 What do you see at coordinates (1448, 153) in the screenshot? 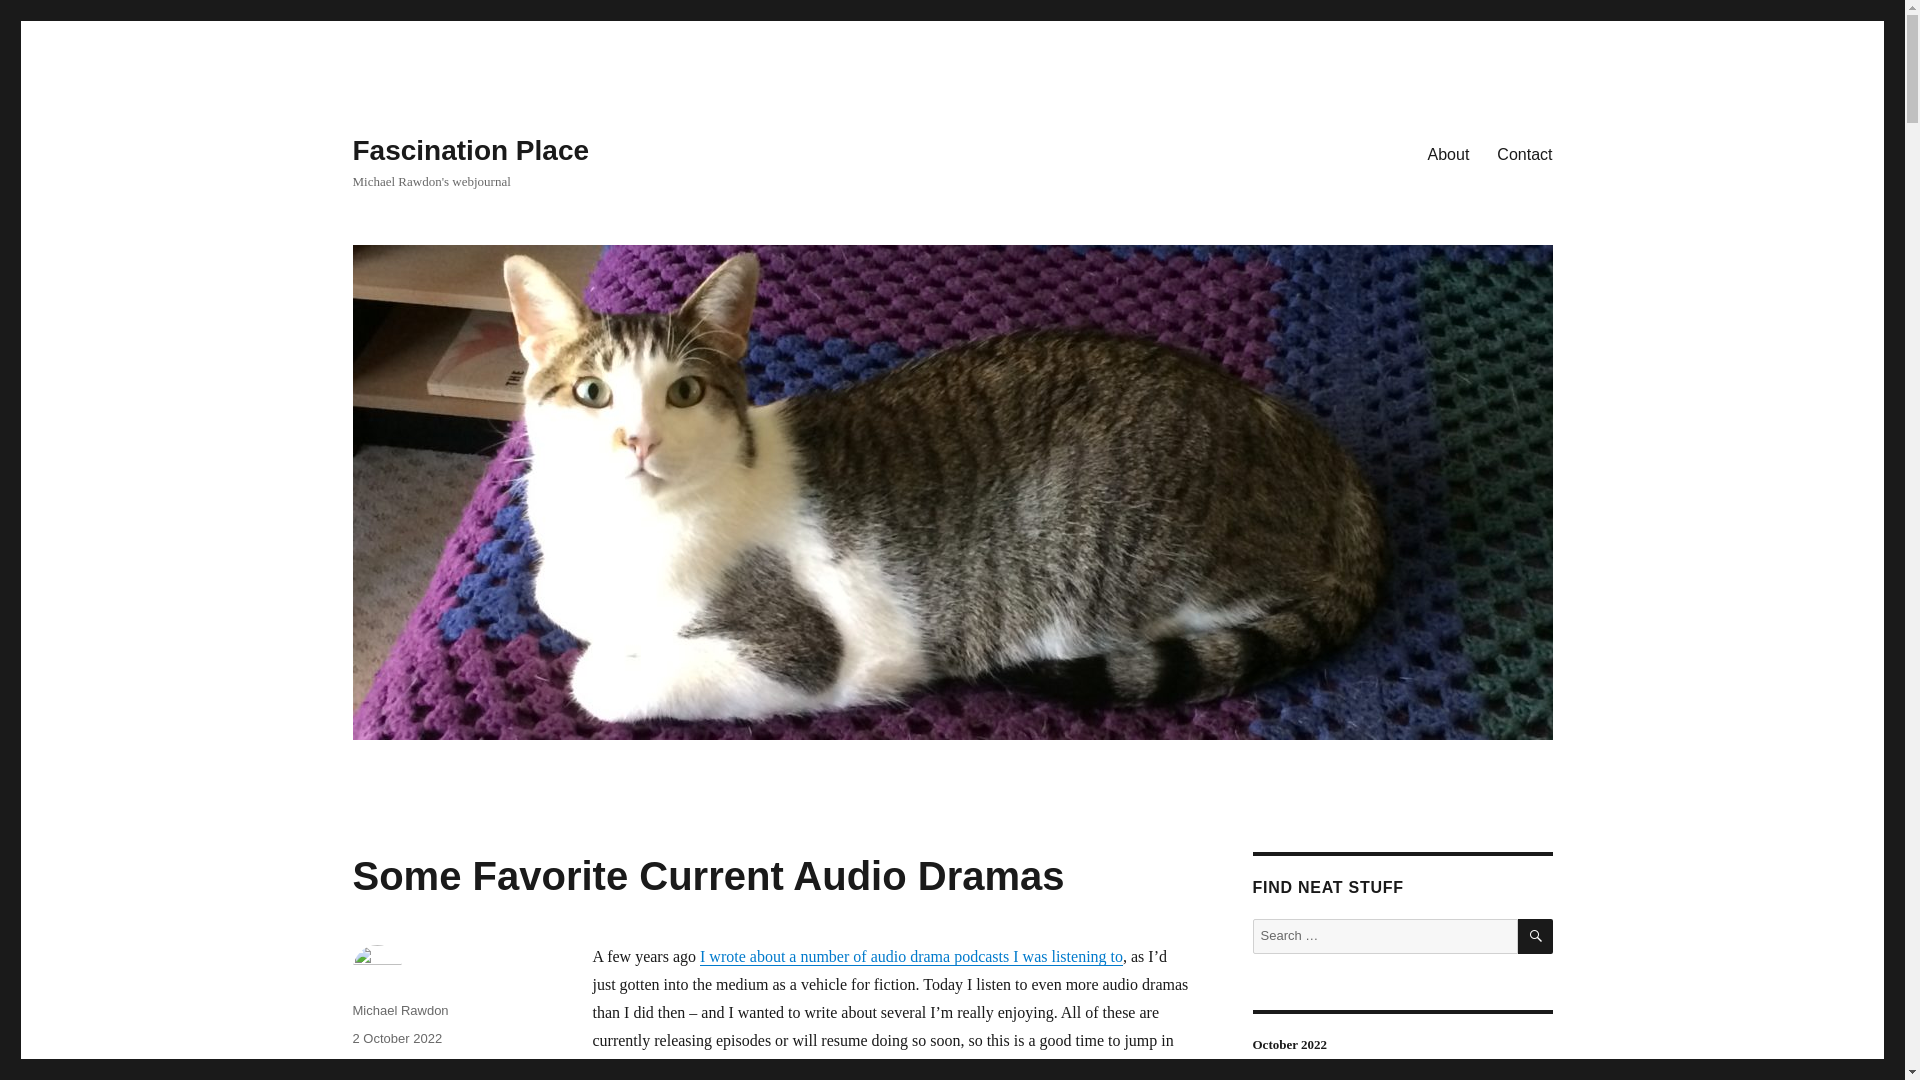
I see `About` at bounding box center [1448, 153].